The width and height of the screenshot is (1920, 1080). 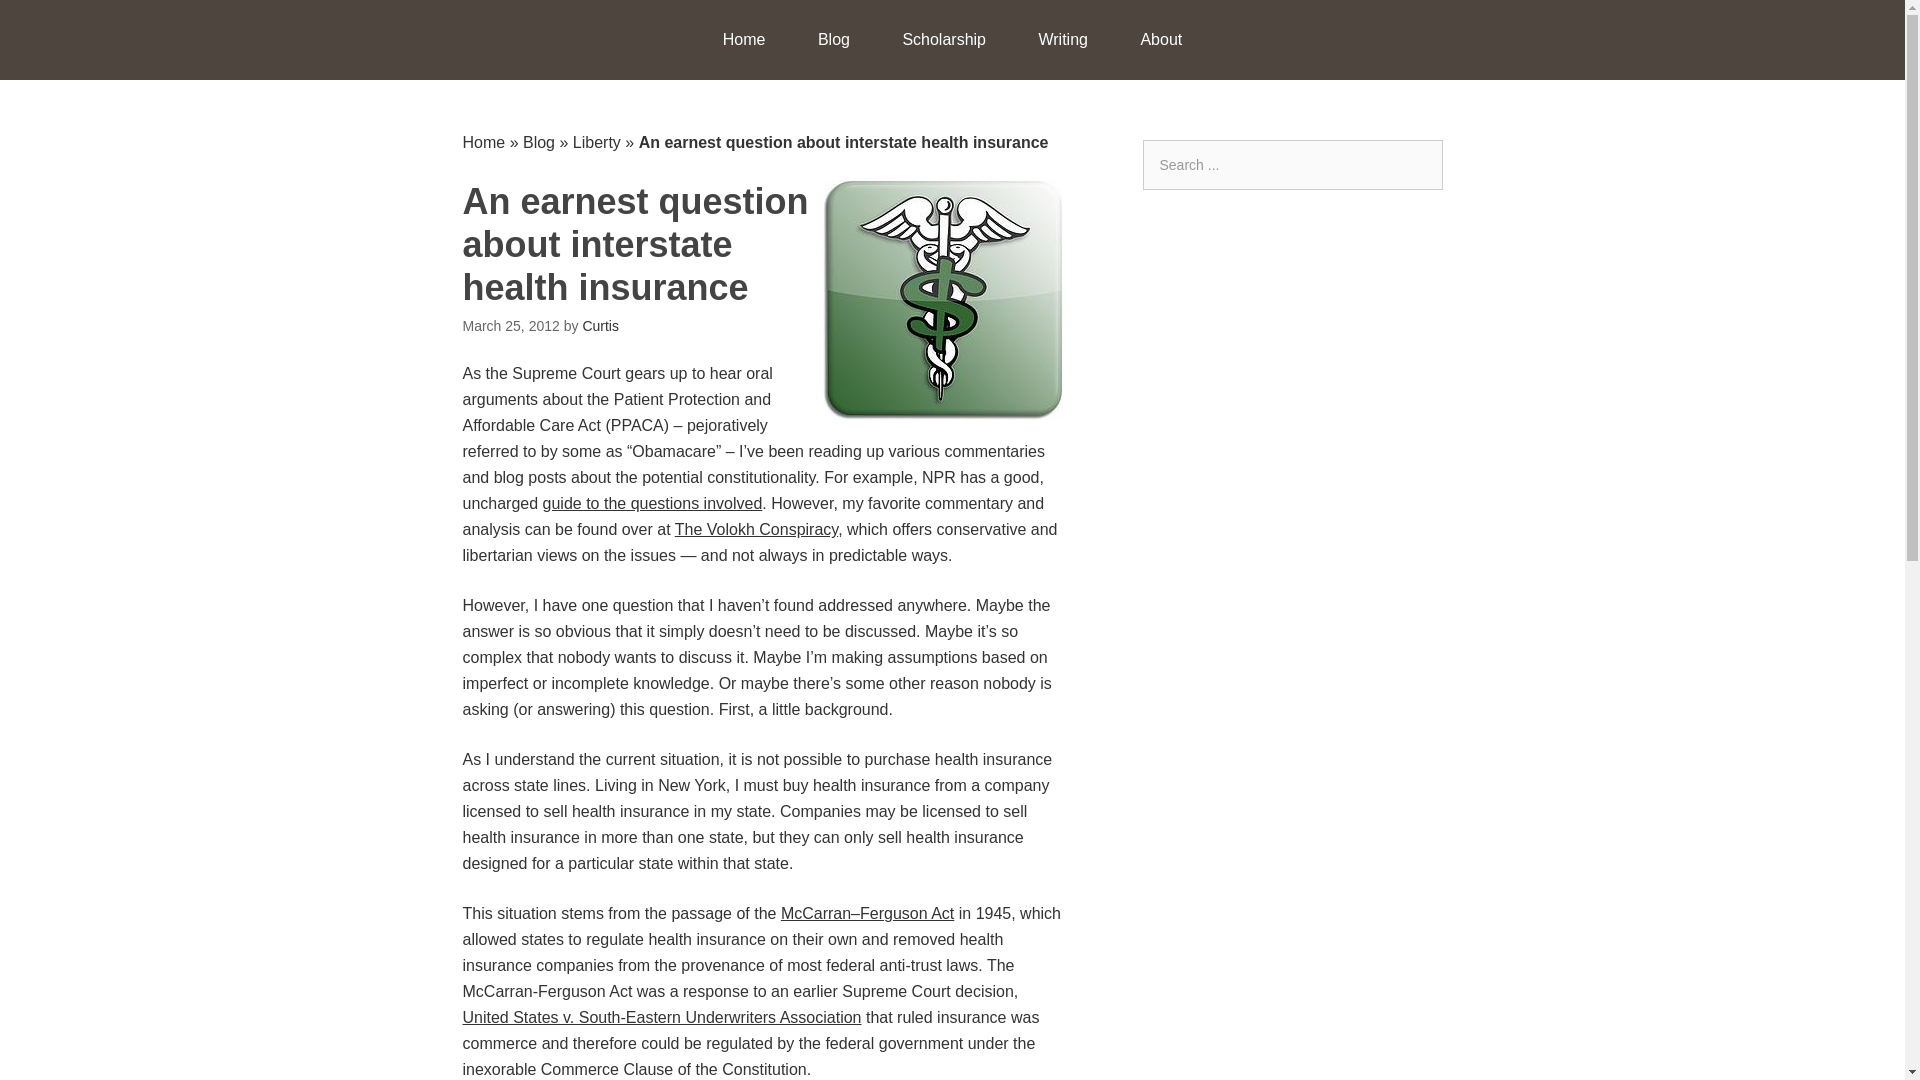 I want to click on About, so click(x=1160, y=40).